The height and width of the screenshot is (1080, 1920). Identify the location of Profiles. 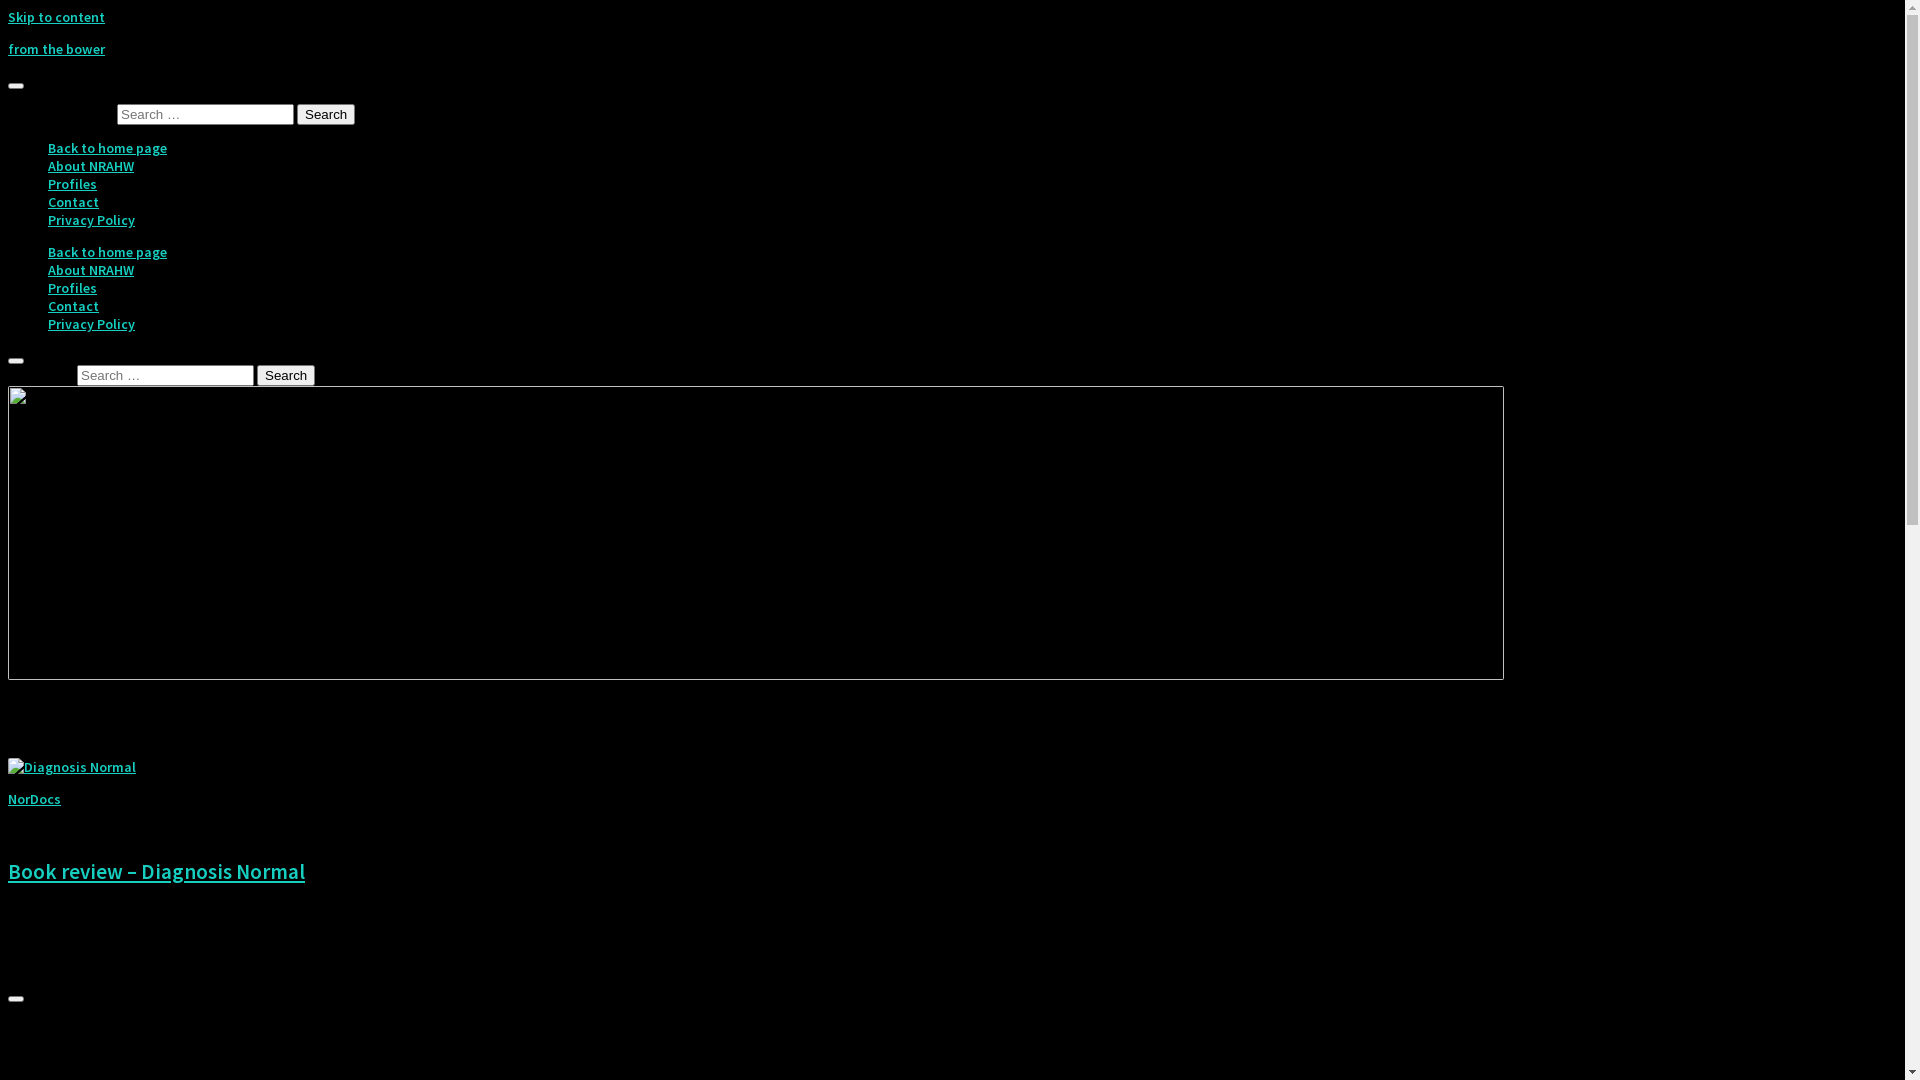
(72, 288).